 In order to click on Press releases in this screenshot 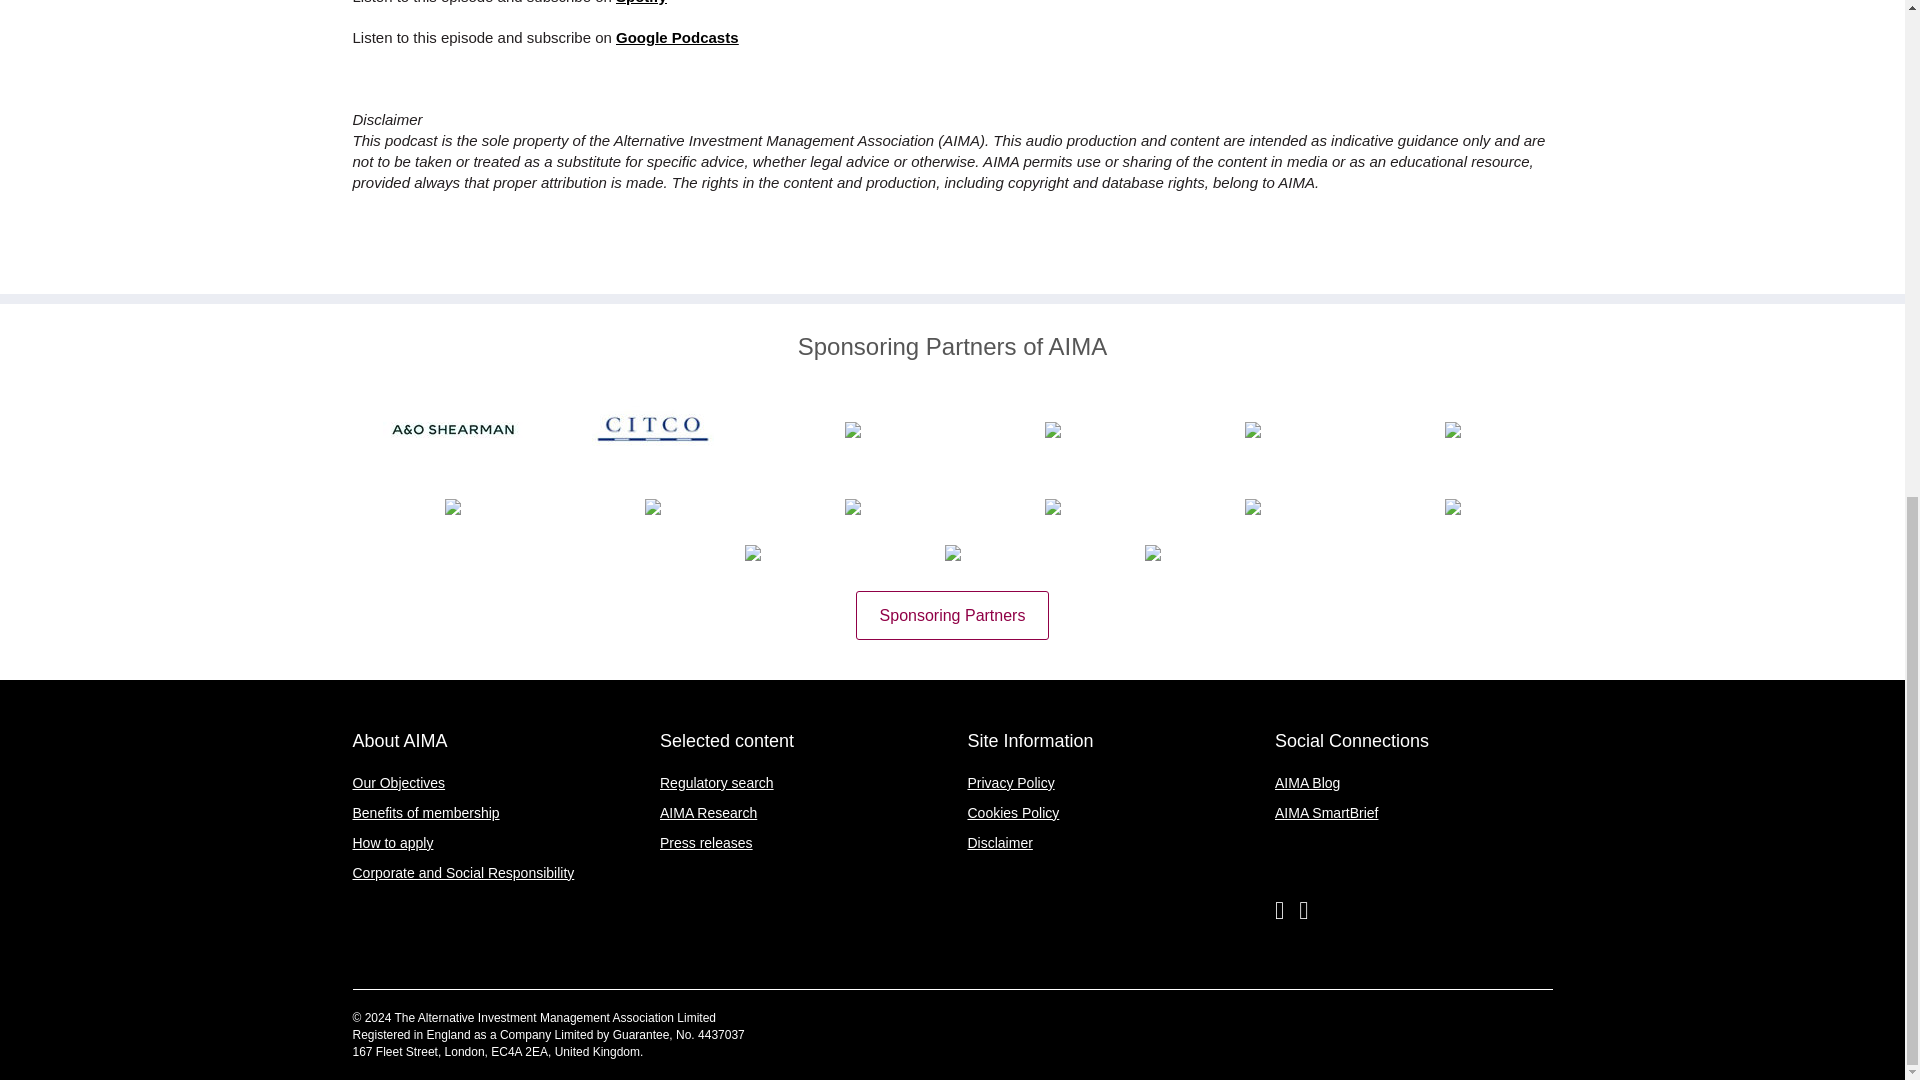, I will do `click(706, 842)`.